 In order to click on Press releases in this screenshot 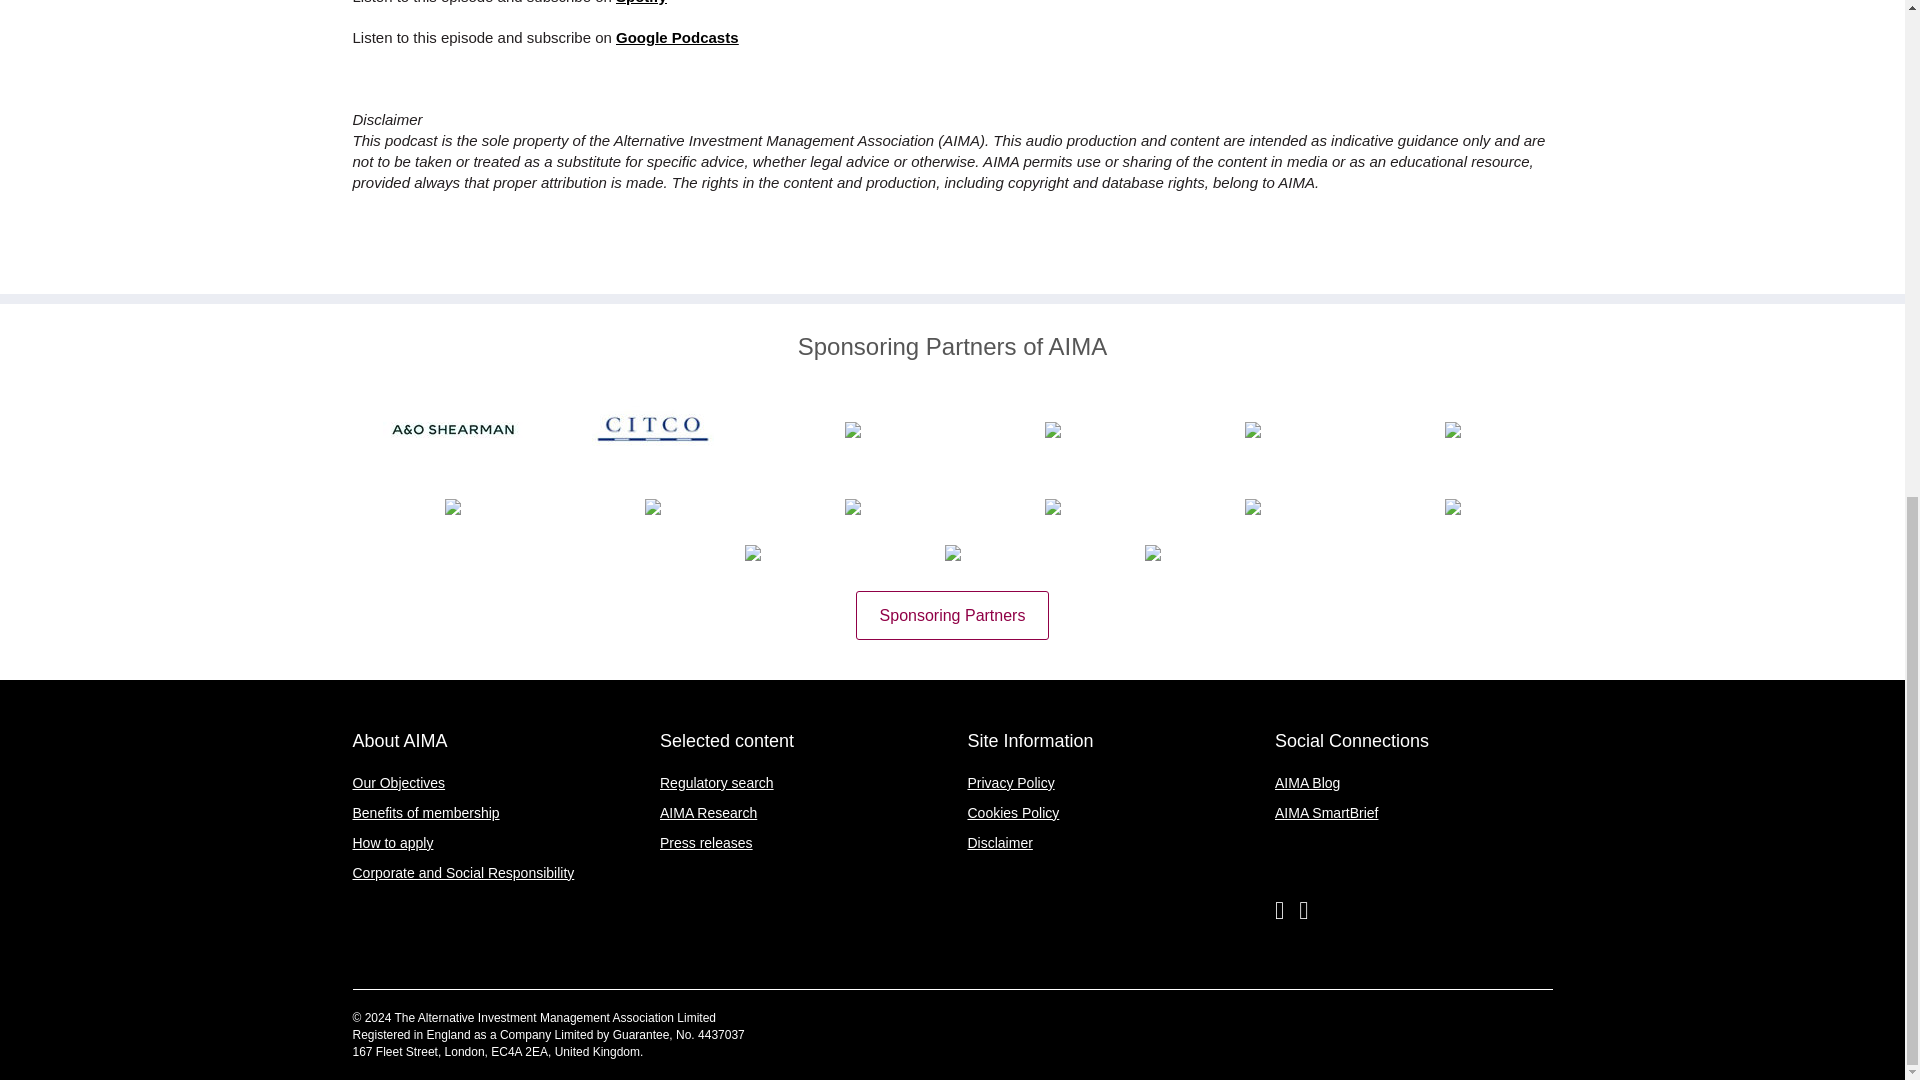, I will do `click(706, 842)`.